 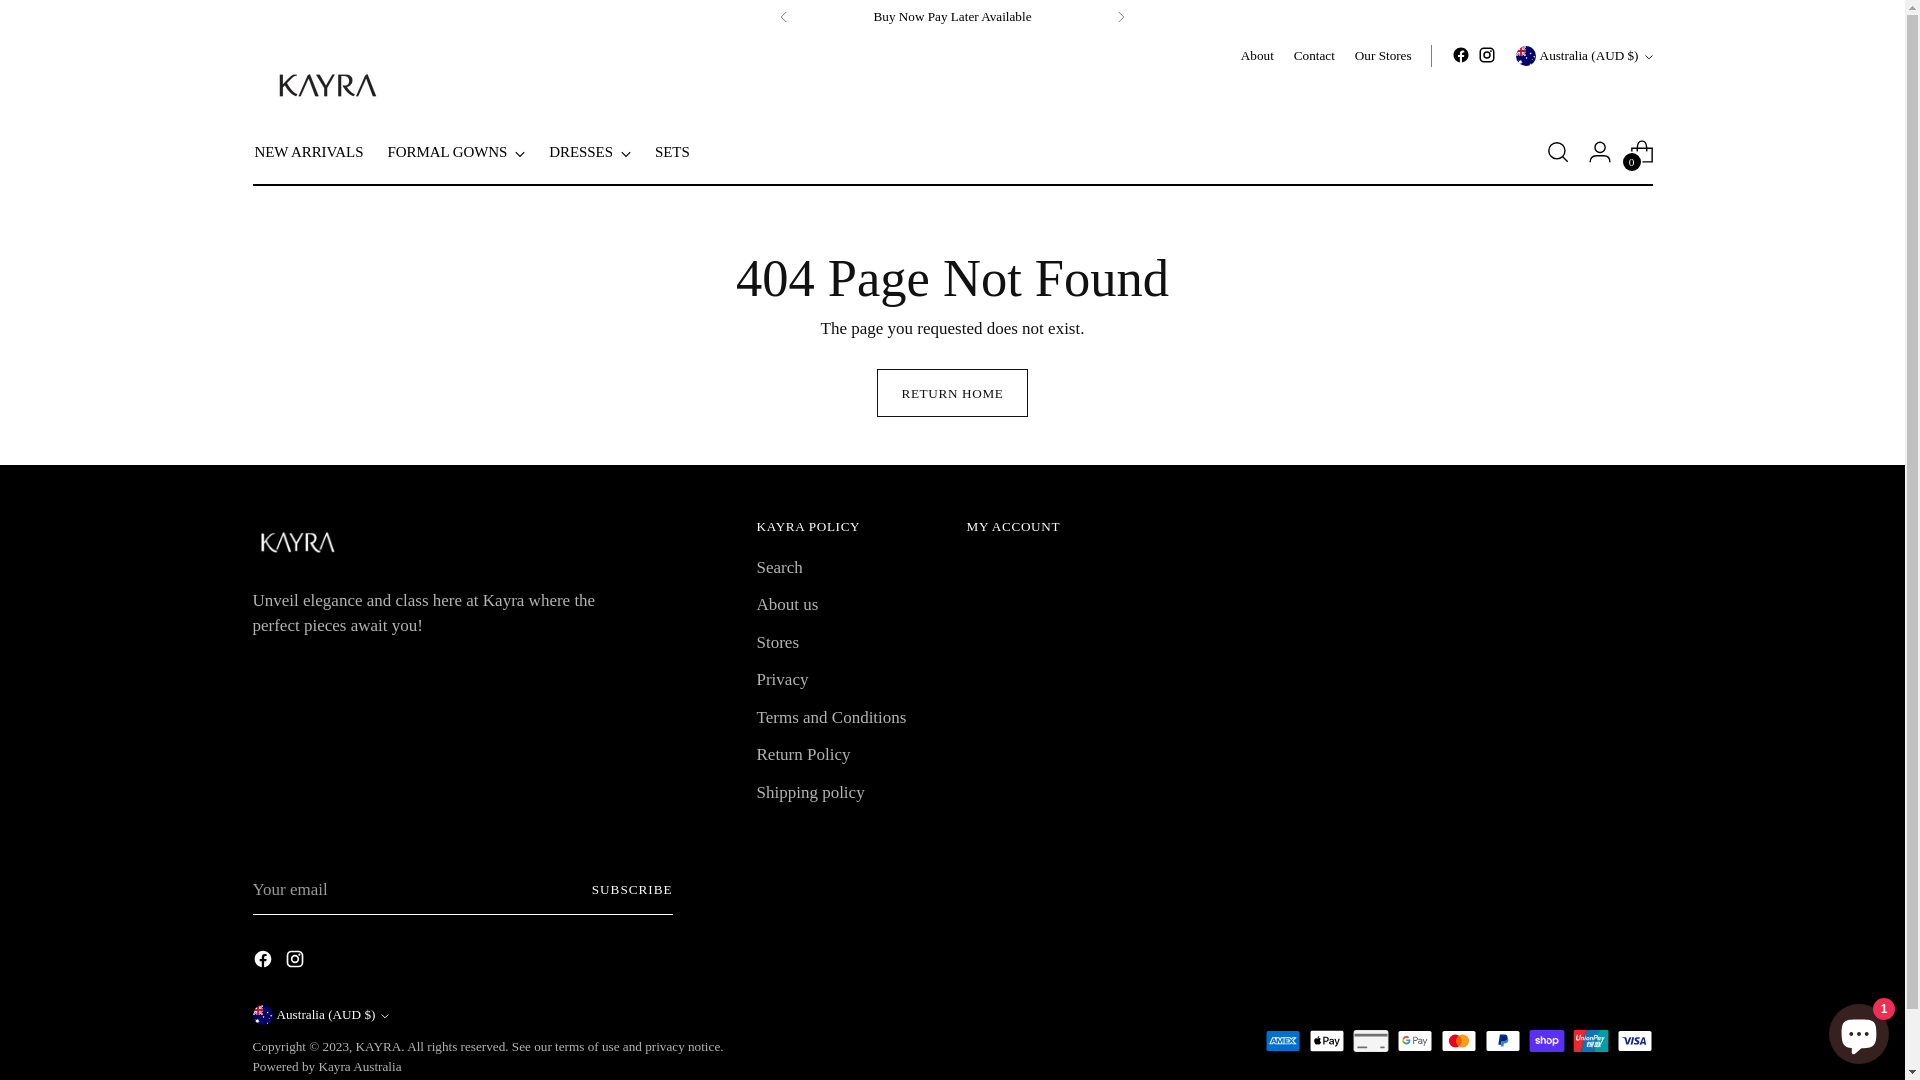 What do you see at coordinates (1859, 1030) in the screenshot?
I see `Shopify online store chat` at bounding box center [1859, 1030].